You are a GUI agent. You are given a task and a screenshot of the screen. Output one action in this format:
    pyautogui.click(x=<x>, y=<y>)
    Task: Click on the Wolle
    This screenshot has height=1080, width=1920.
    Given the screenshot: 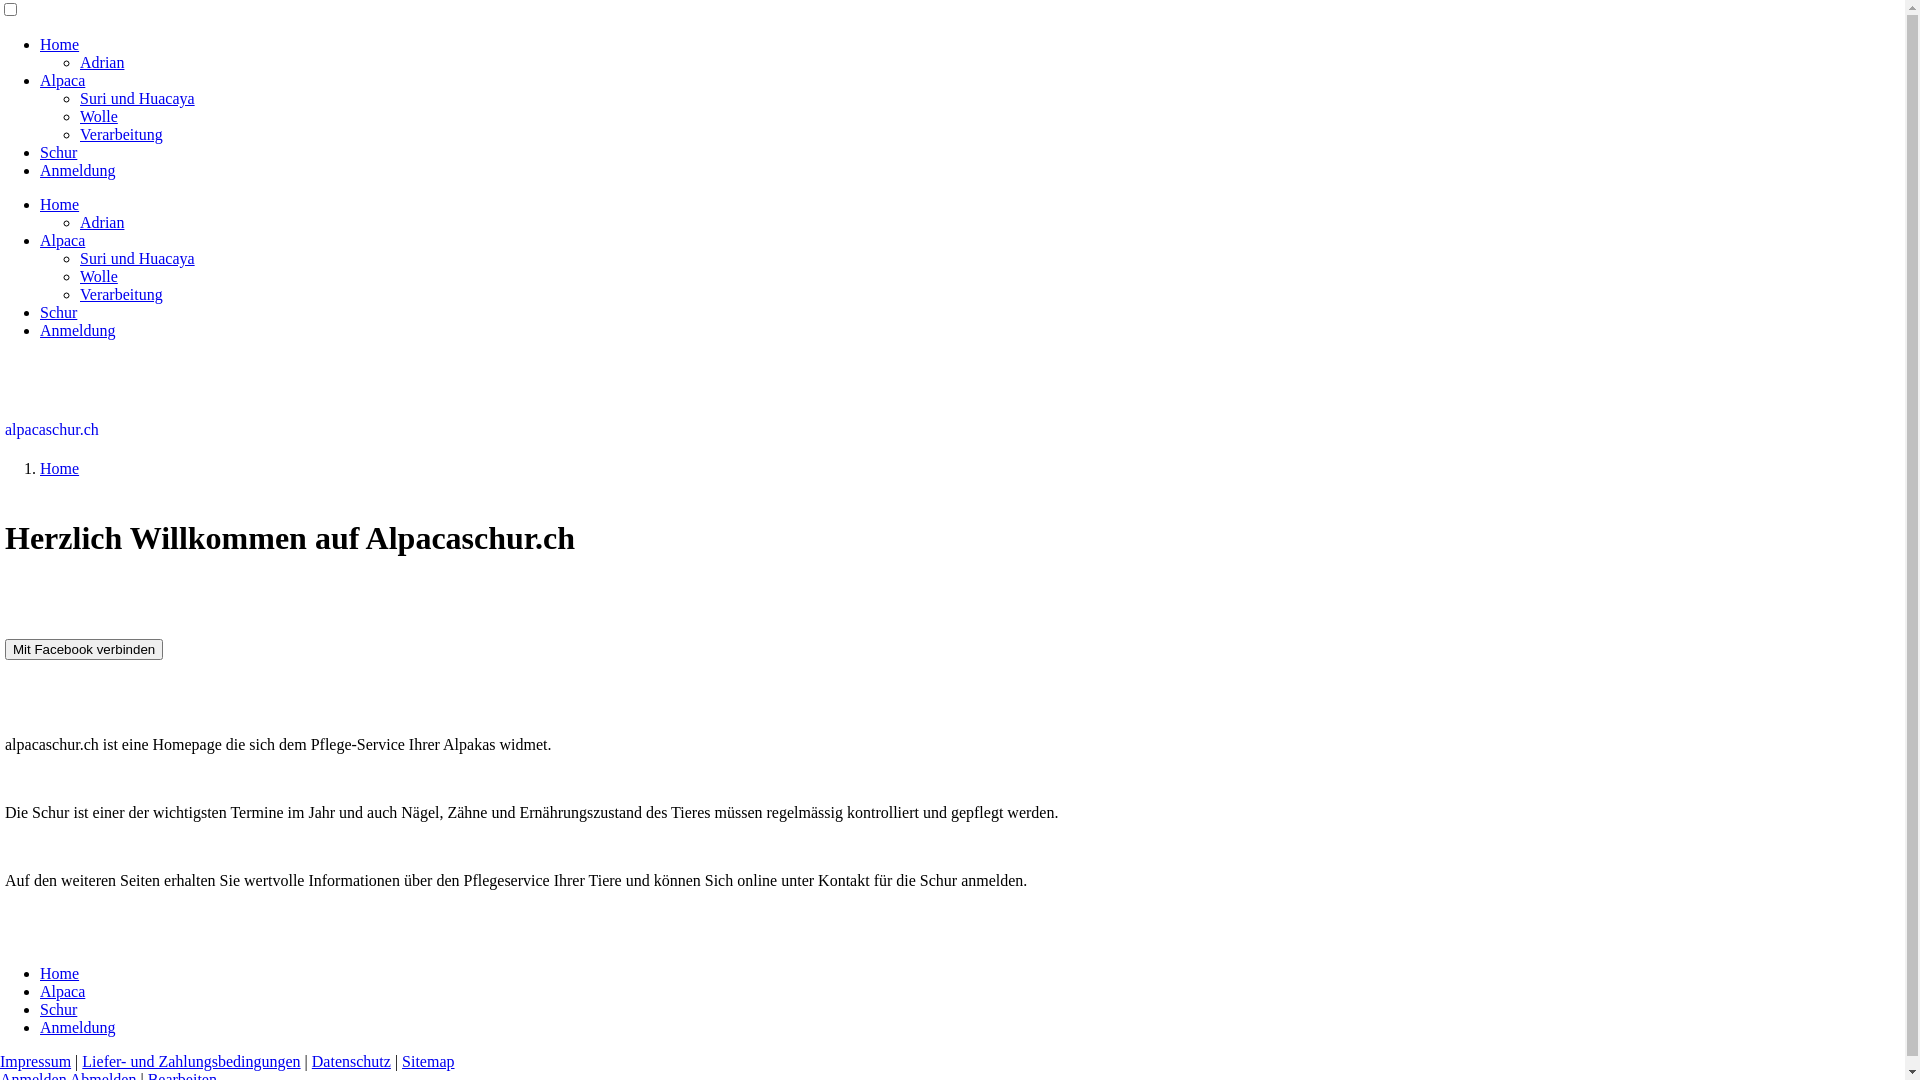 What is the action you would take?
    pyautogui.click(x=99, y=116)
    